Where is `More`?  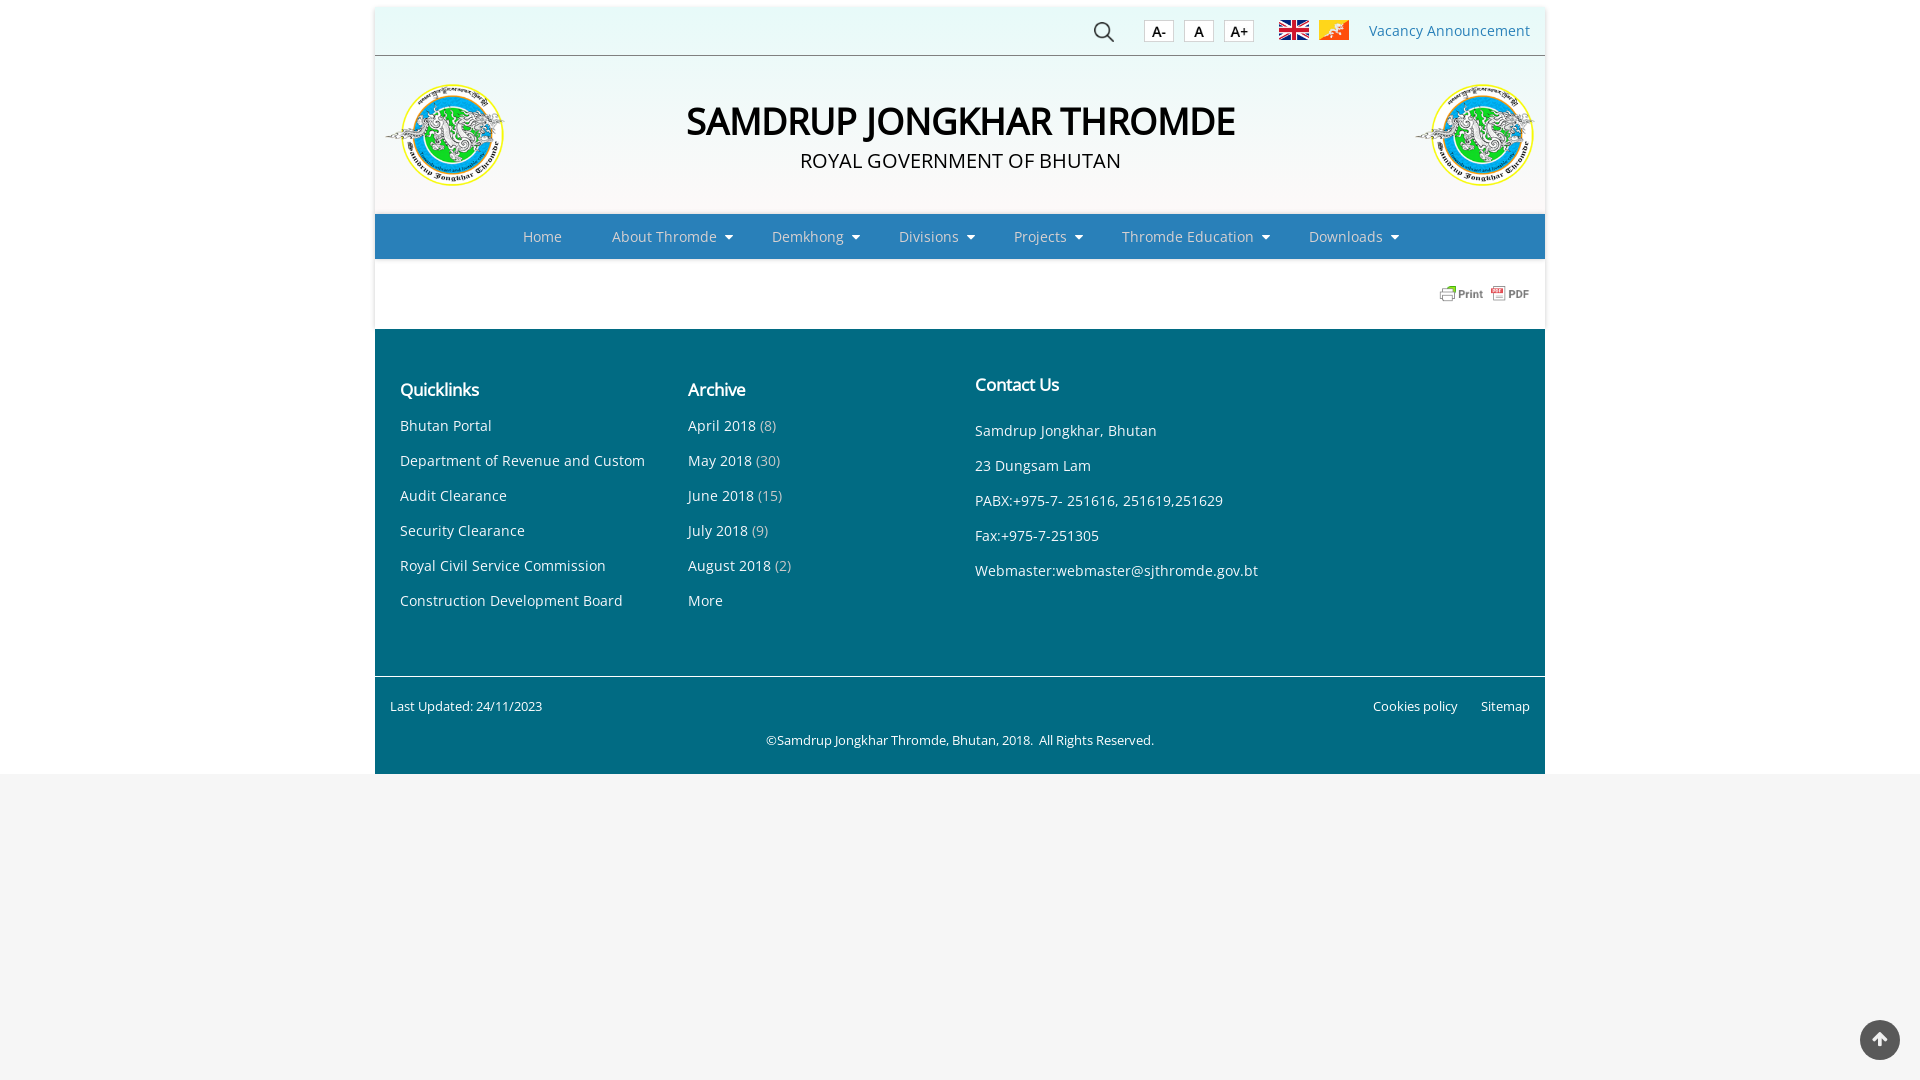 More is located at coordinates (706, 600).